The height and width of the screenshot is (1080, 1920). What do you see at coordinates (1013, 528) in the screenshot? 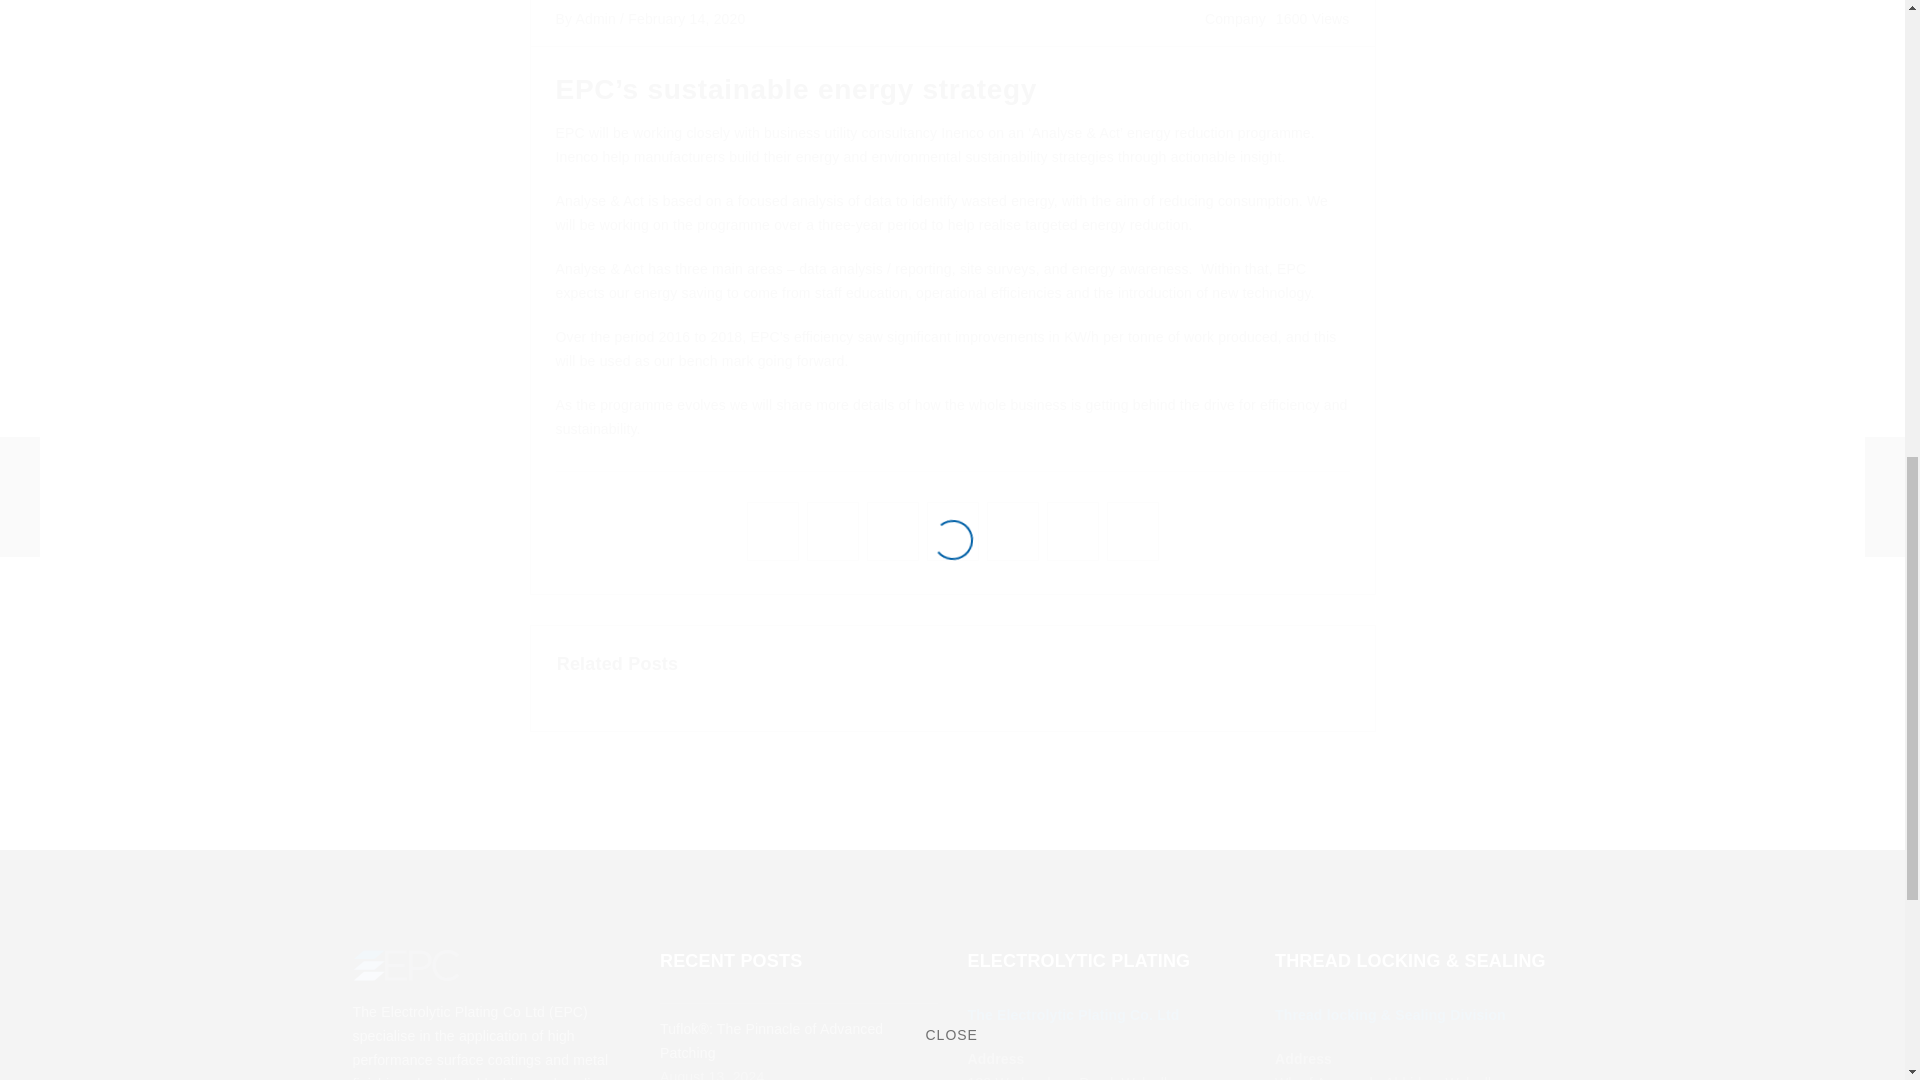
I see `Share on Pinterest` at bounding box center [1013, 528].